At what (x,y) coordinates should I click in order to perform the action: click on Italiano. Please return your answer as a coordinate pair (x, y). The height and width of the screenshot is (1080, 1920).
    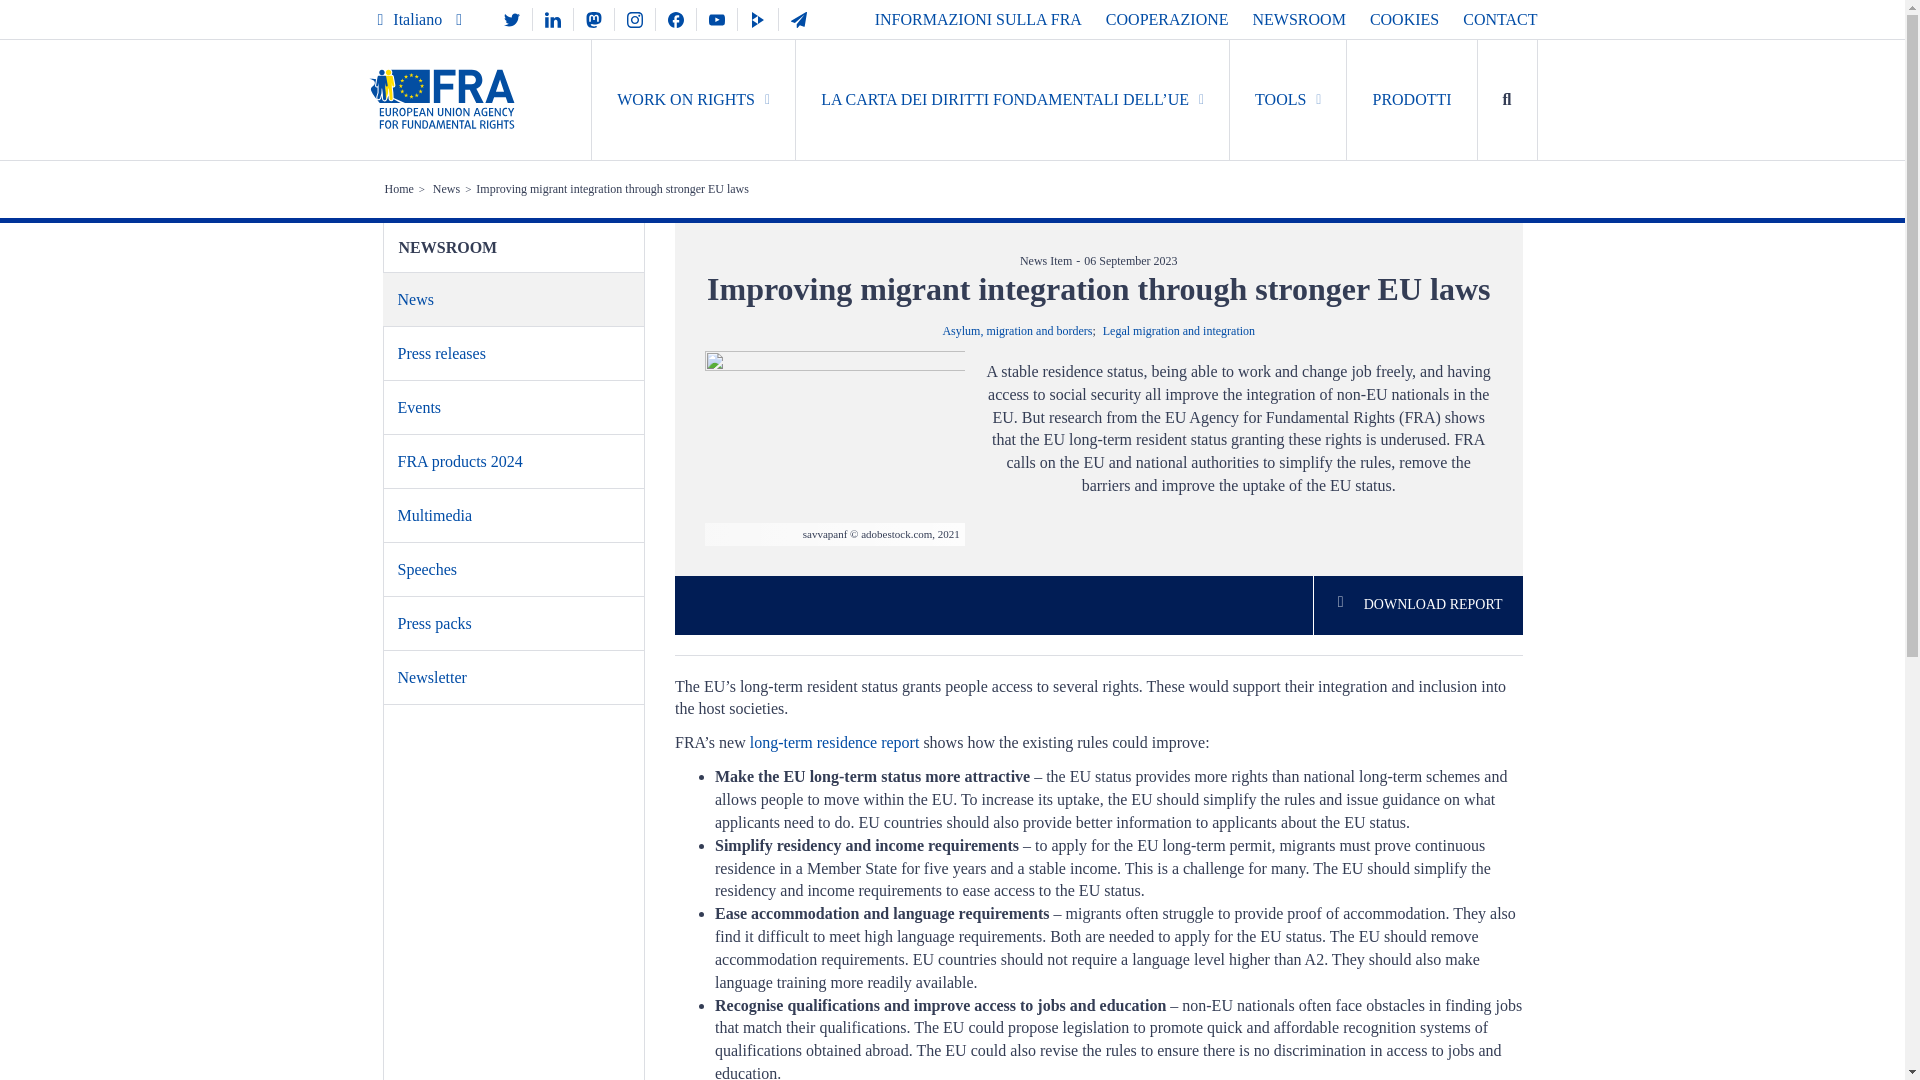
    Looking at the image, I should click on (420, 18).